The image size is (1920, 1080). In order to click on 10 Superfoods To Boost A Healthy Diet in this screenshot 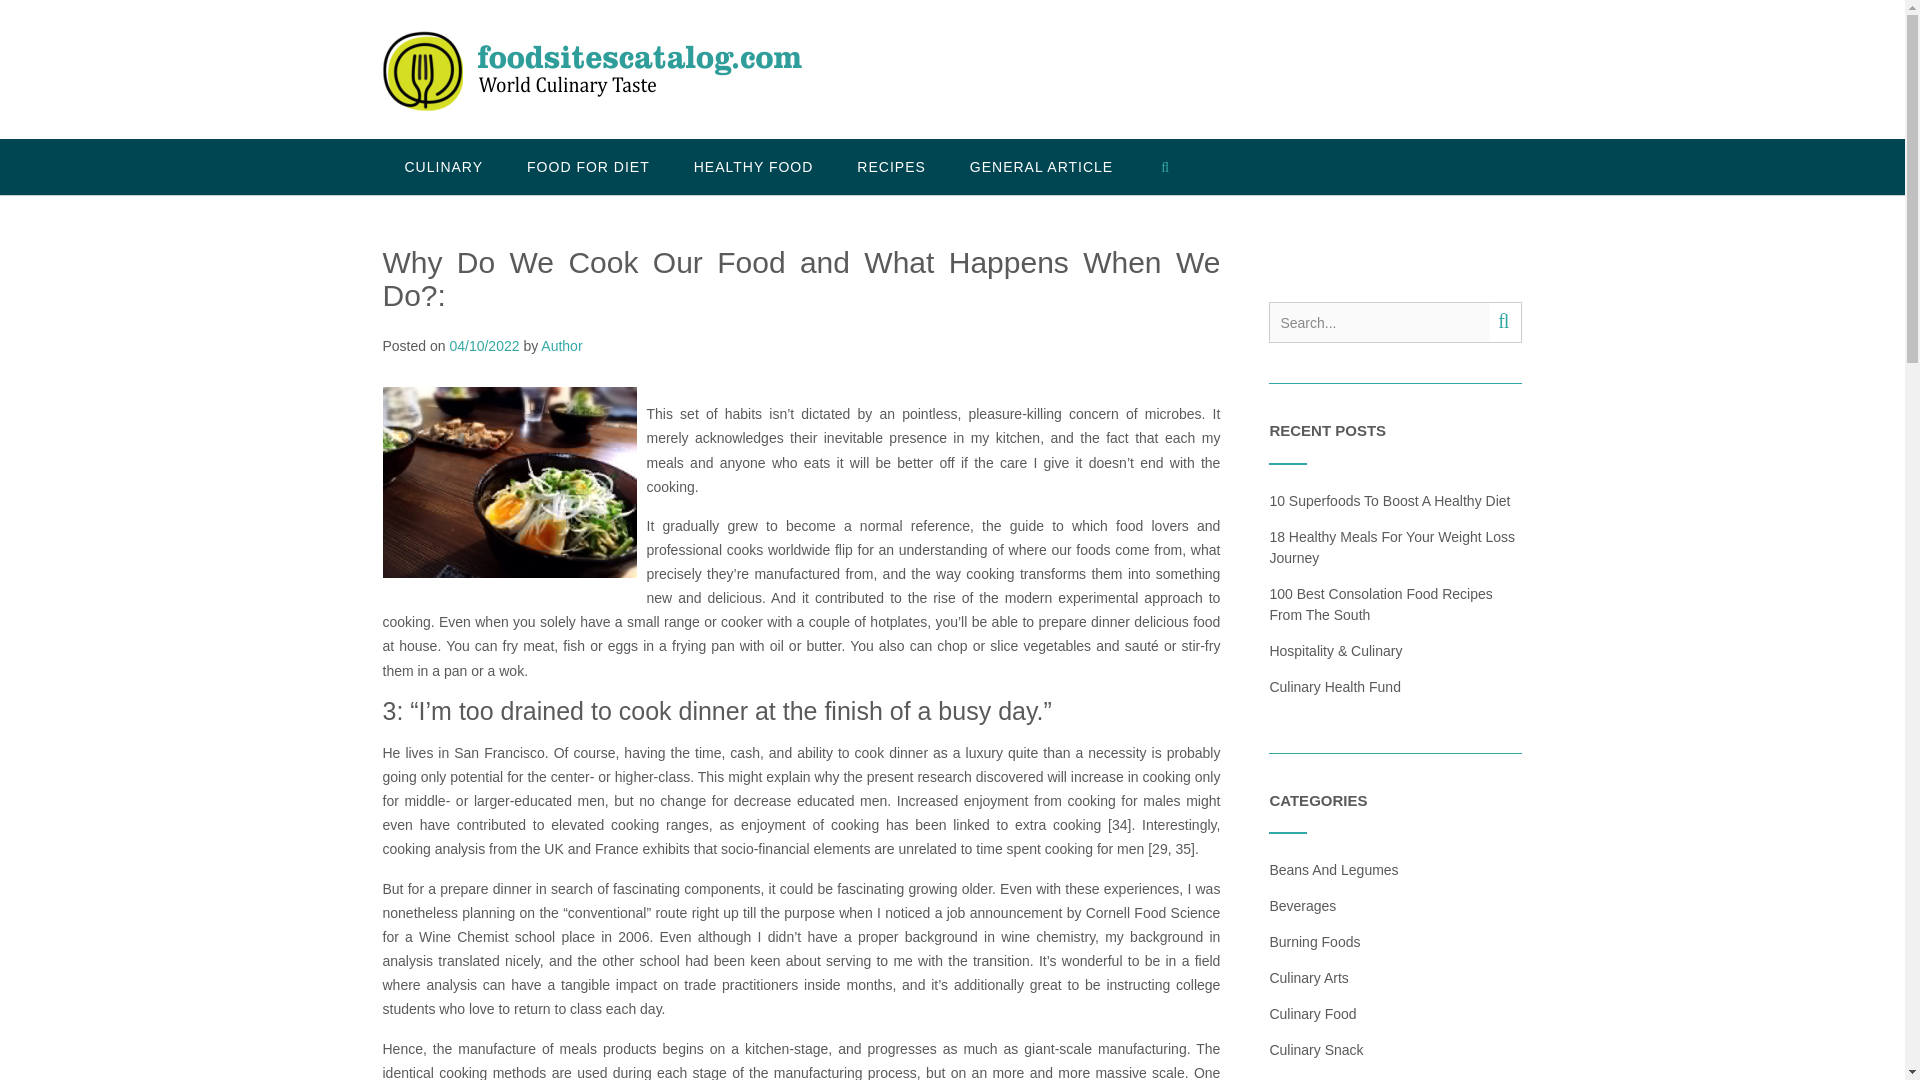, I will do `click(1389, 500)`.